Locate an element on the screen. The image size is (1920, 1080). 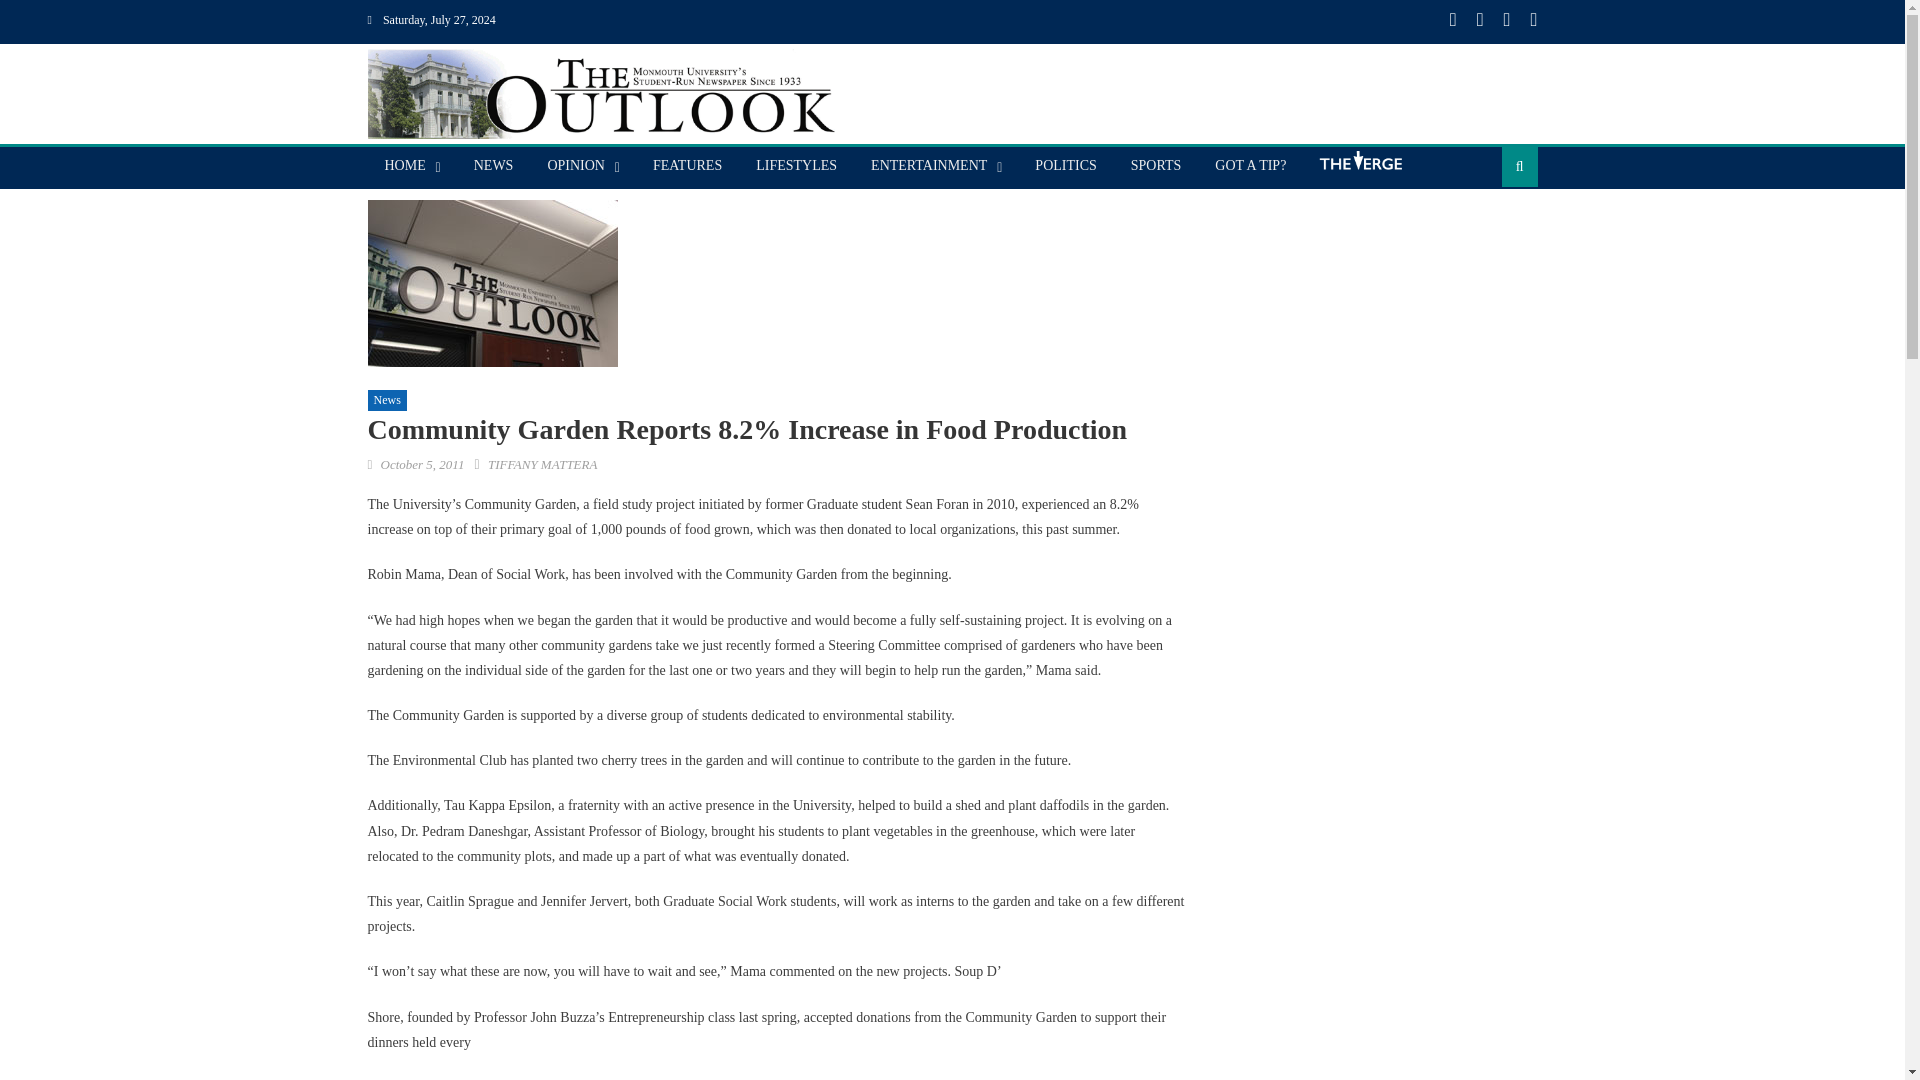
TIFFANY MATTERA is located at coordinates (542, 464).